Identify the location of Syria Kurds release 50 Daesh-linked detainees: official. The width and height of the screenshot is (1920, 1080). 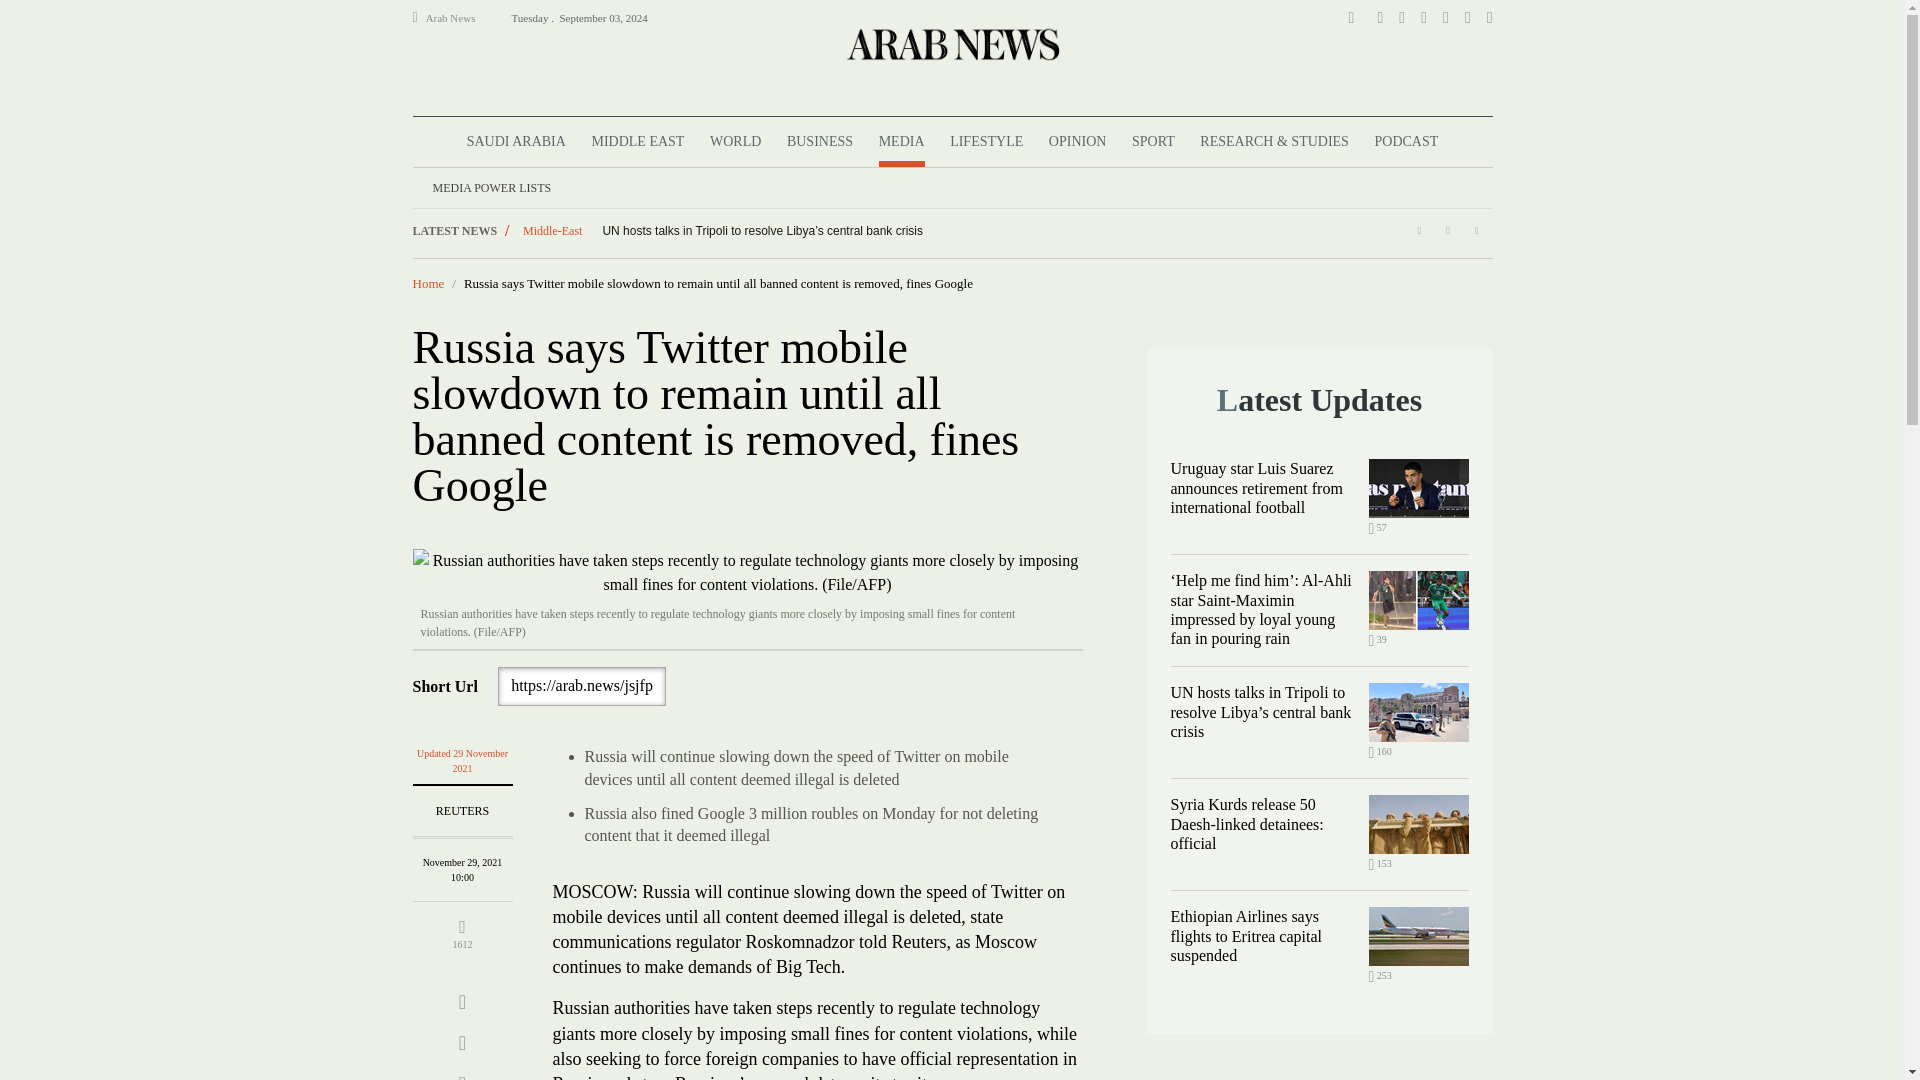
(1418, 824).